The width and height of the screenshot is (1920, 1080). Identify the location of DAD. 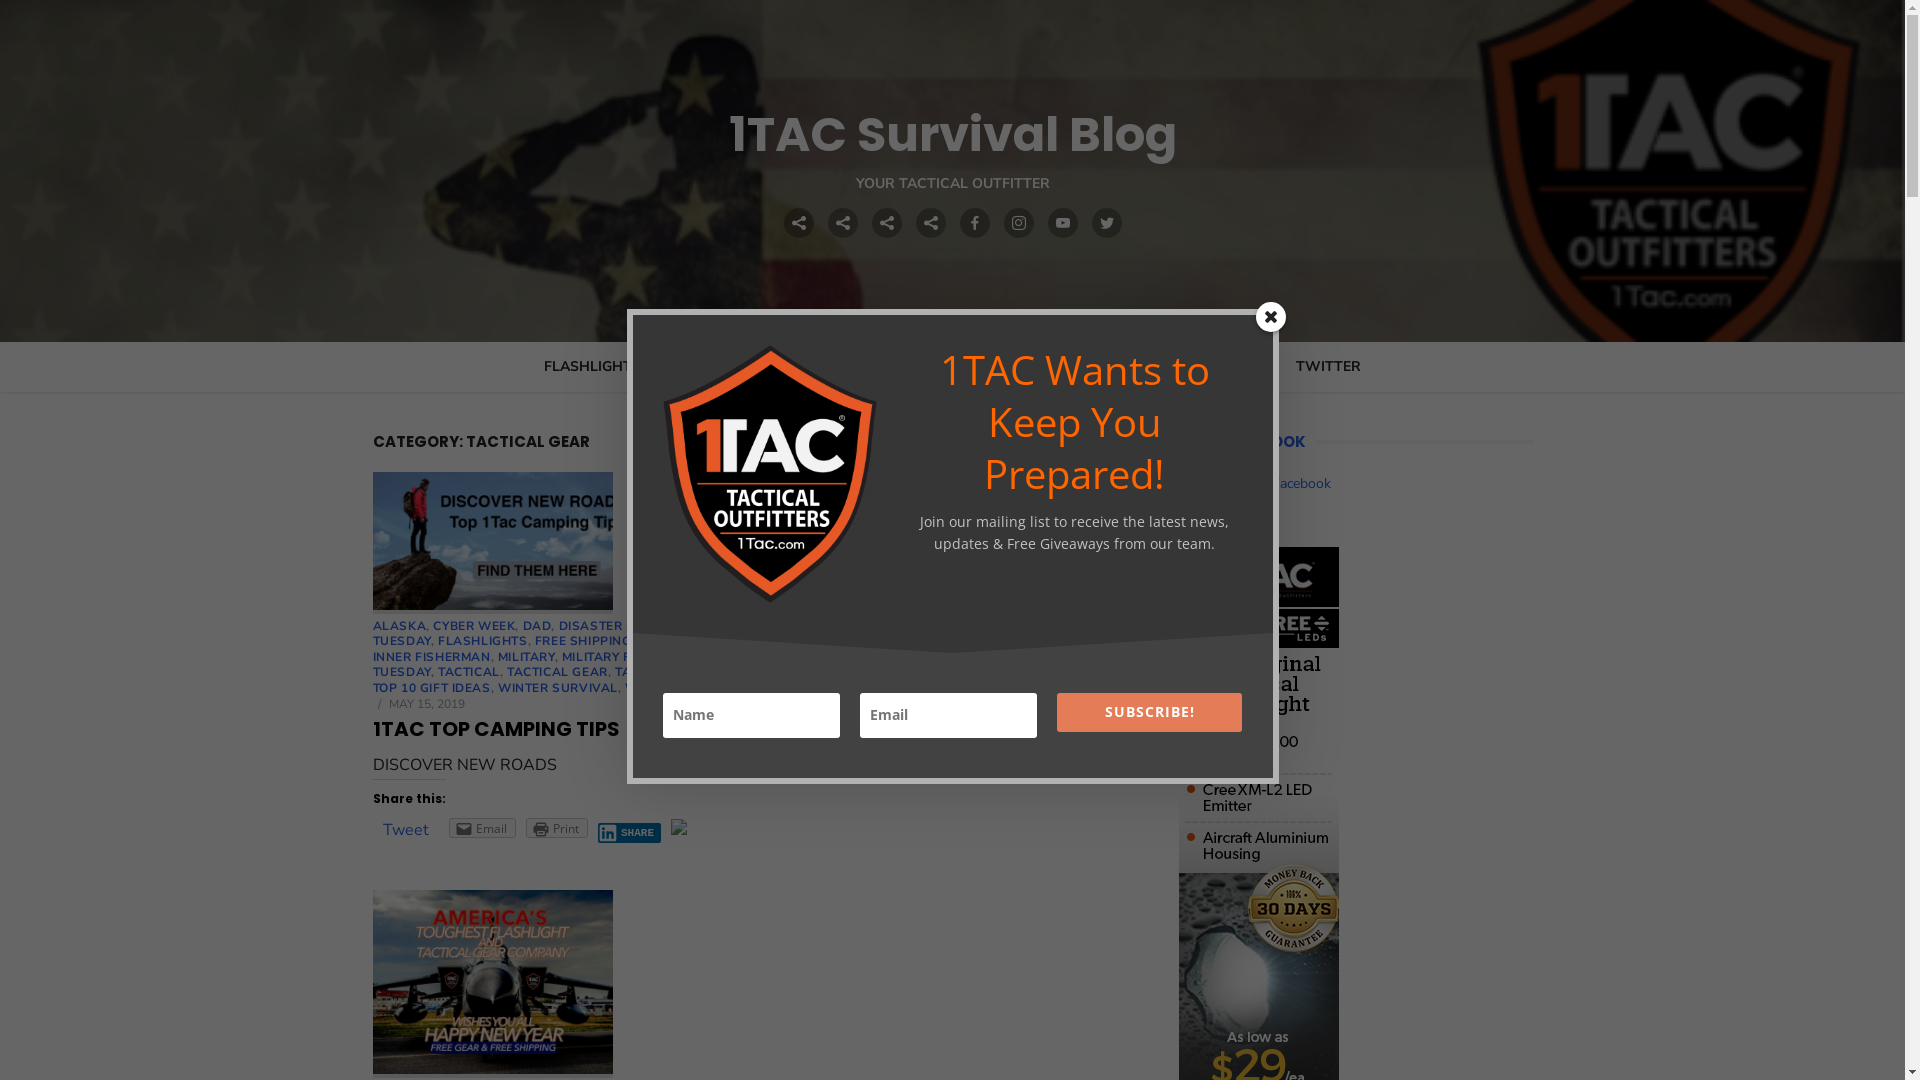
(538, 626).